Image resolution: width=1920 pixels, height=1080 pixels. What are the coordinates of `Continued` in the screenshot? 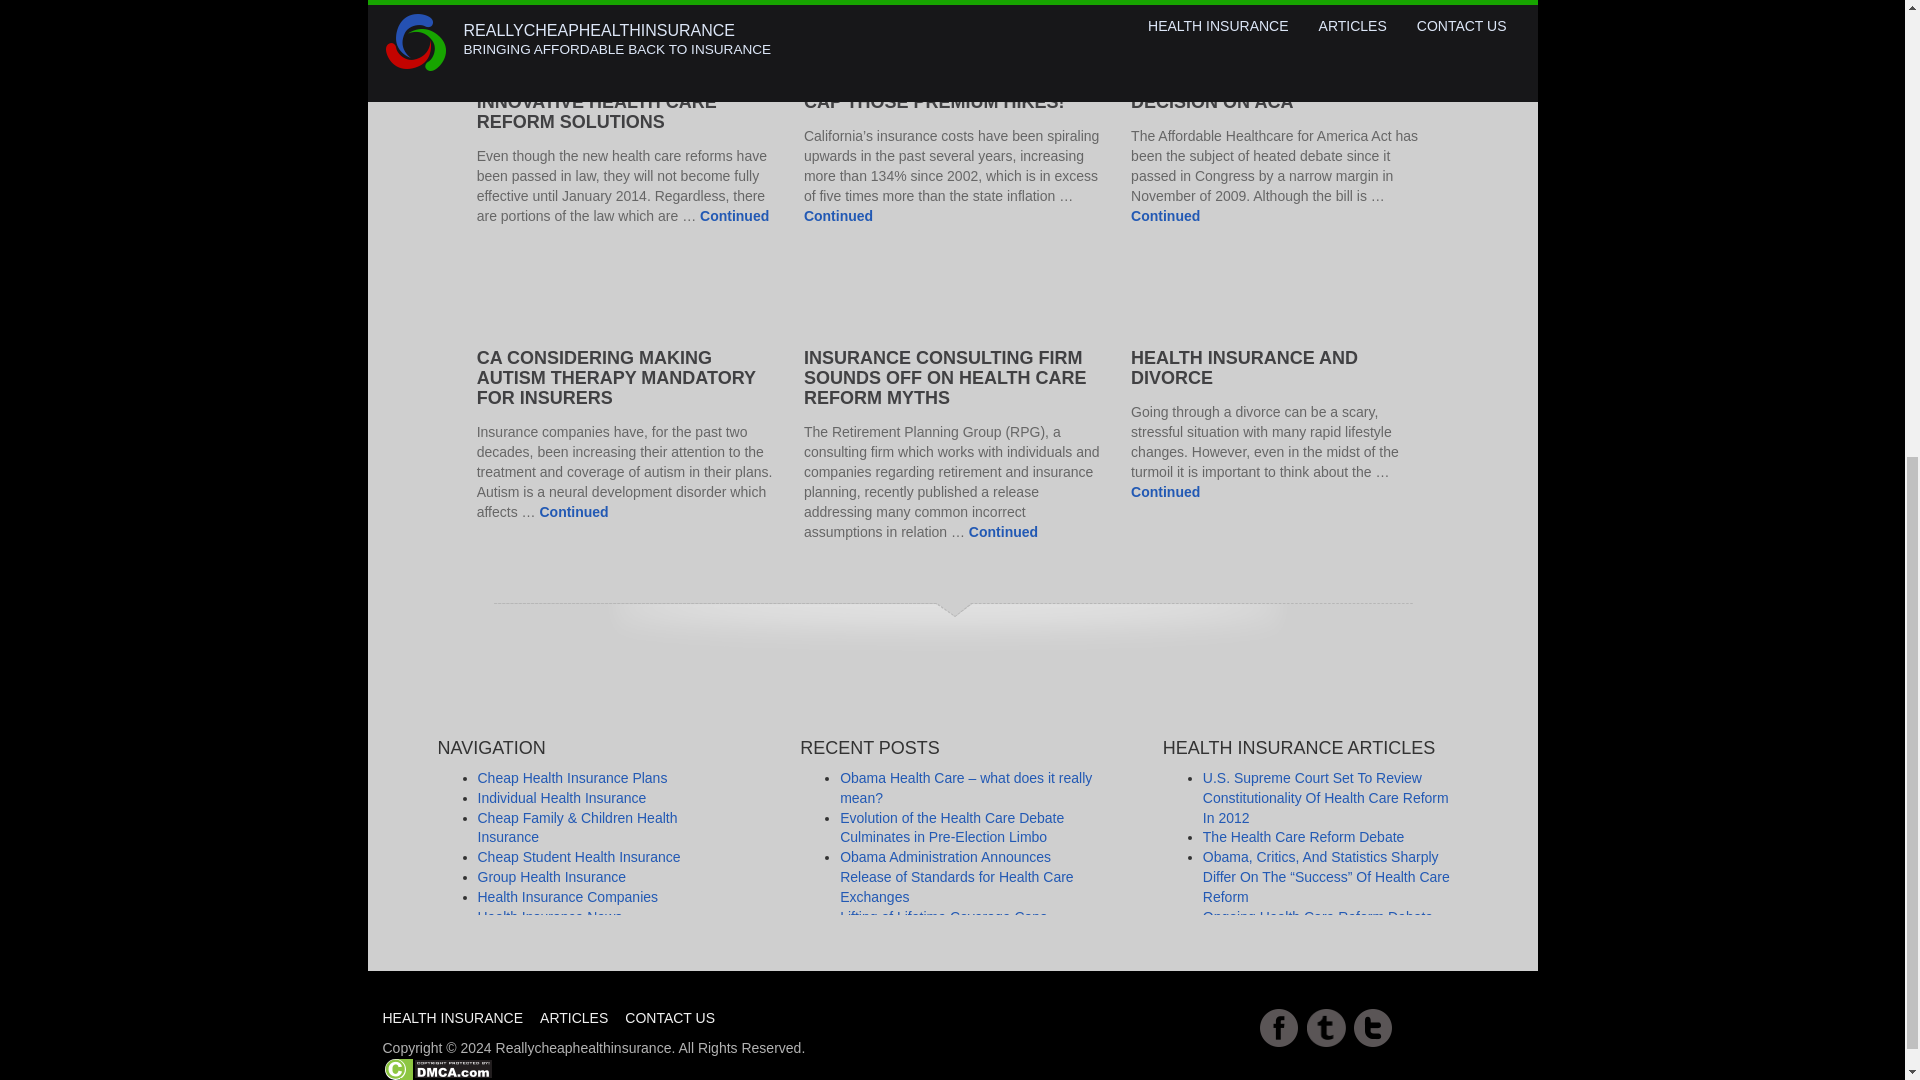 It's located at (838, 216).